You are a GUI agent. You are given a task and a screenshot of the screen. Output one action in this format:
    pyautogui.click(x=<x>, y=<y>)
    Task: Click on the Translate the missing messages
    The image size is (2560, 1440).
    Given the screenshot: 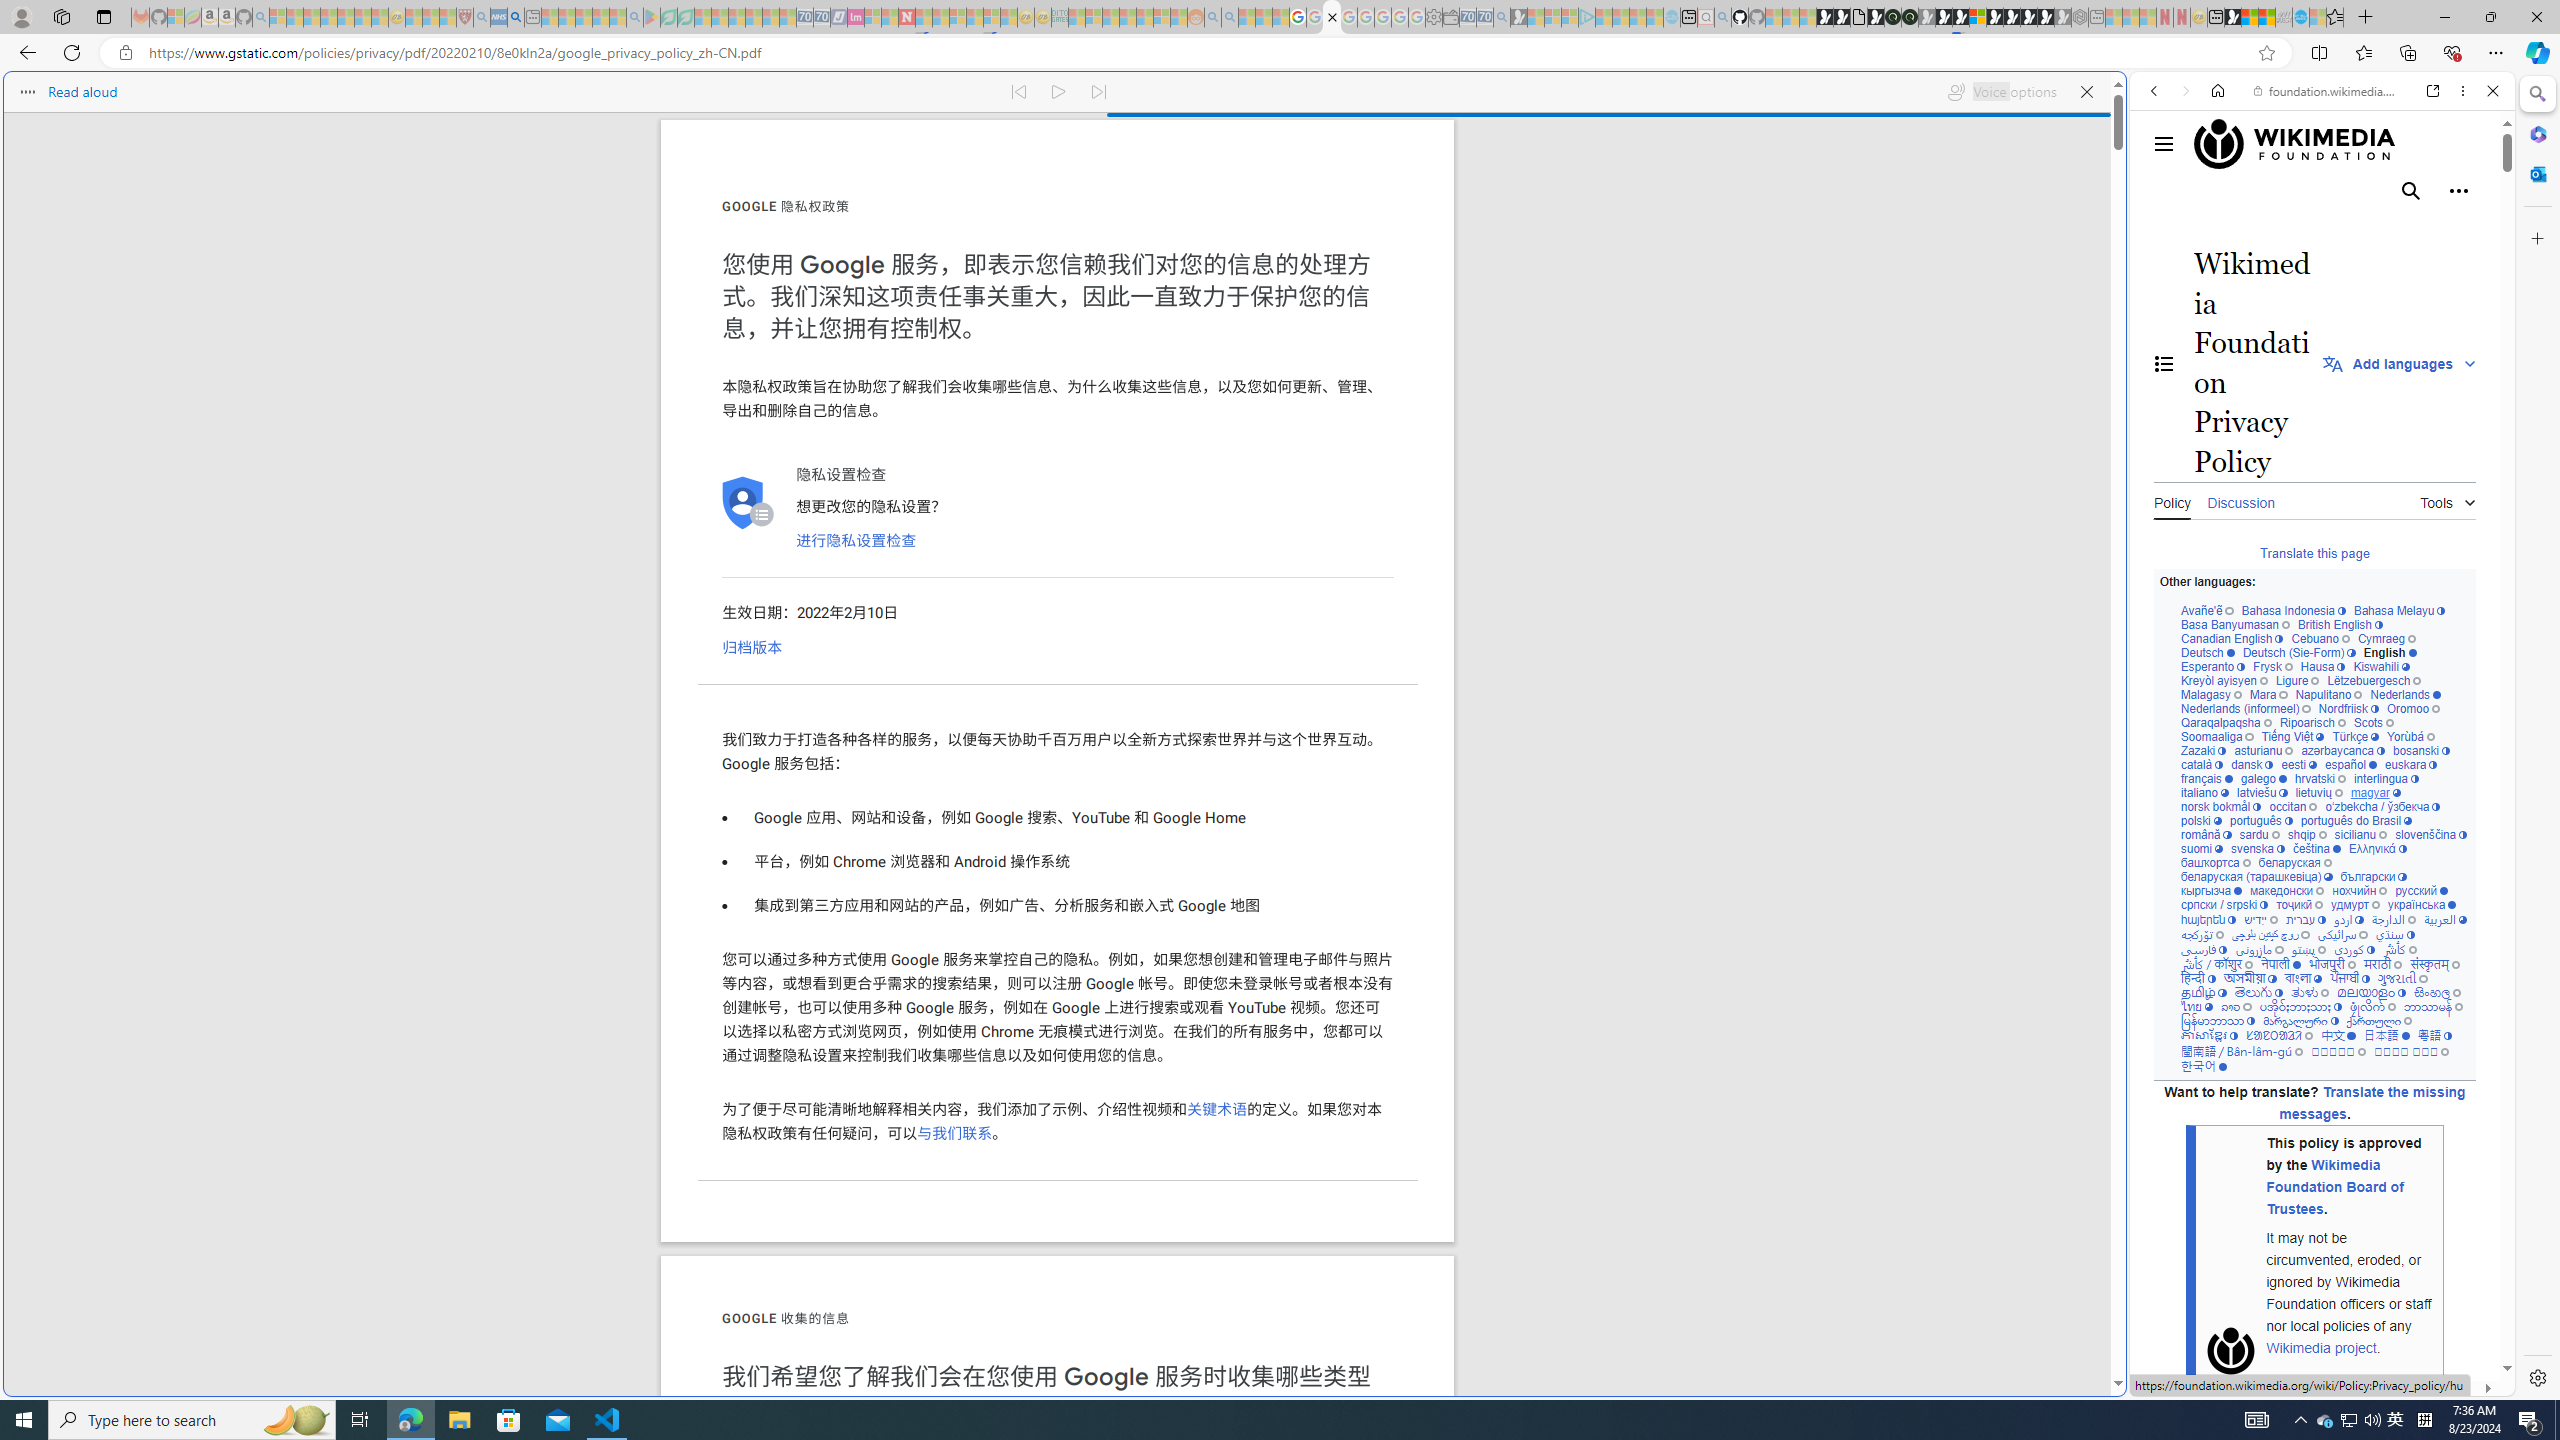 What is the action you would take?
    pyautogui.click(x=2372, y=1104)
    